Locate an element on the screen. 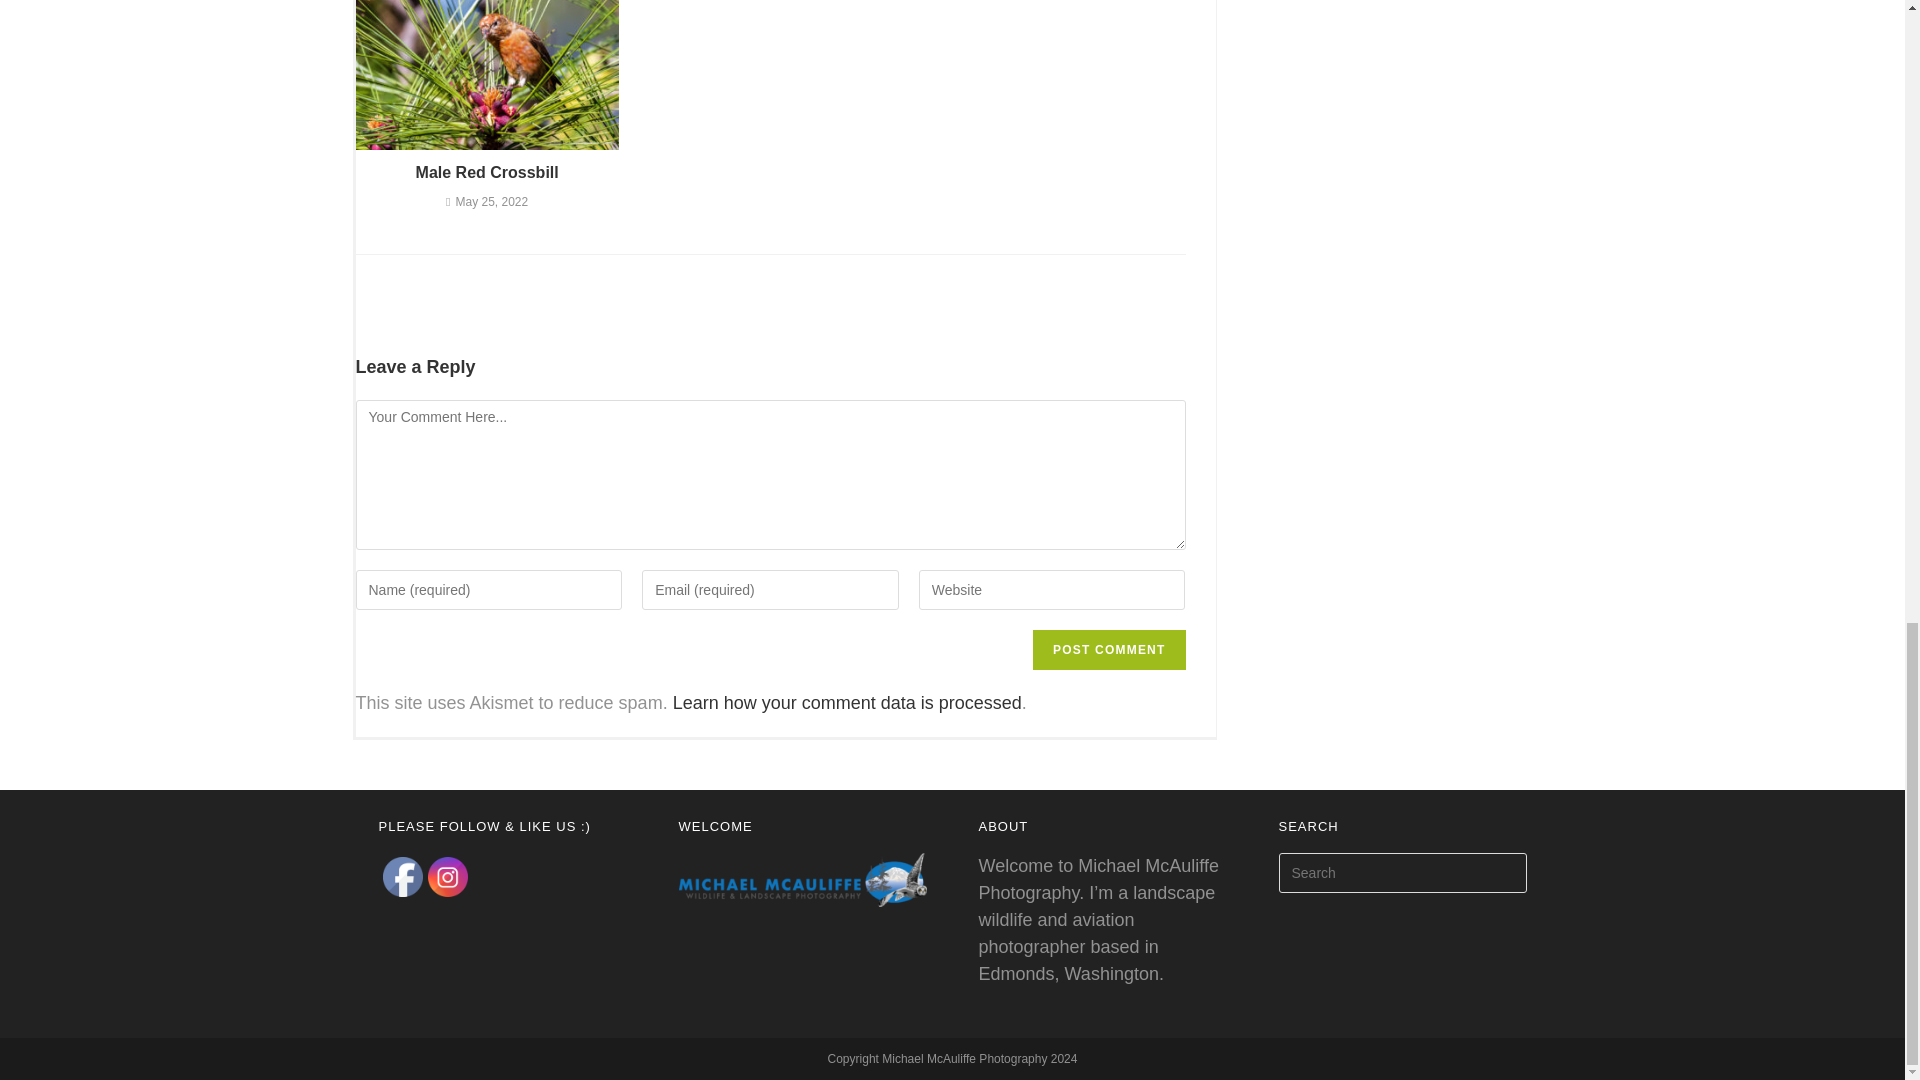  Facebook is located at coordinates (402, 877).